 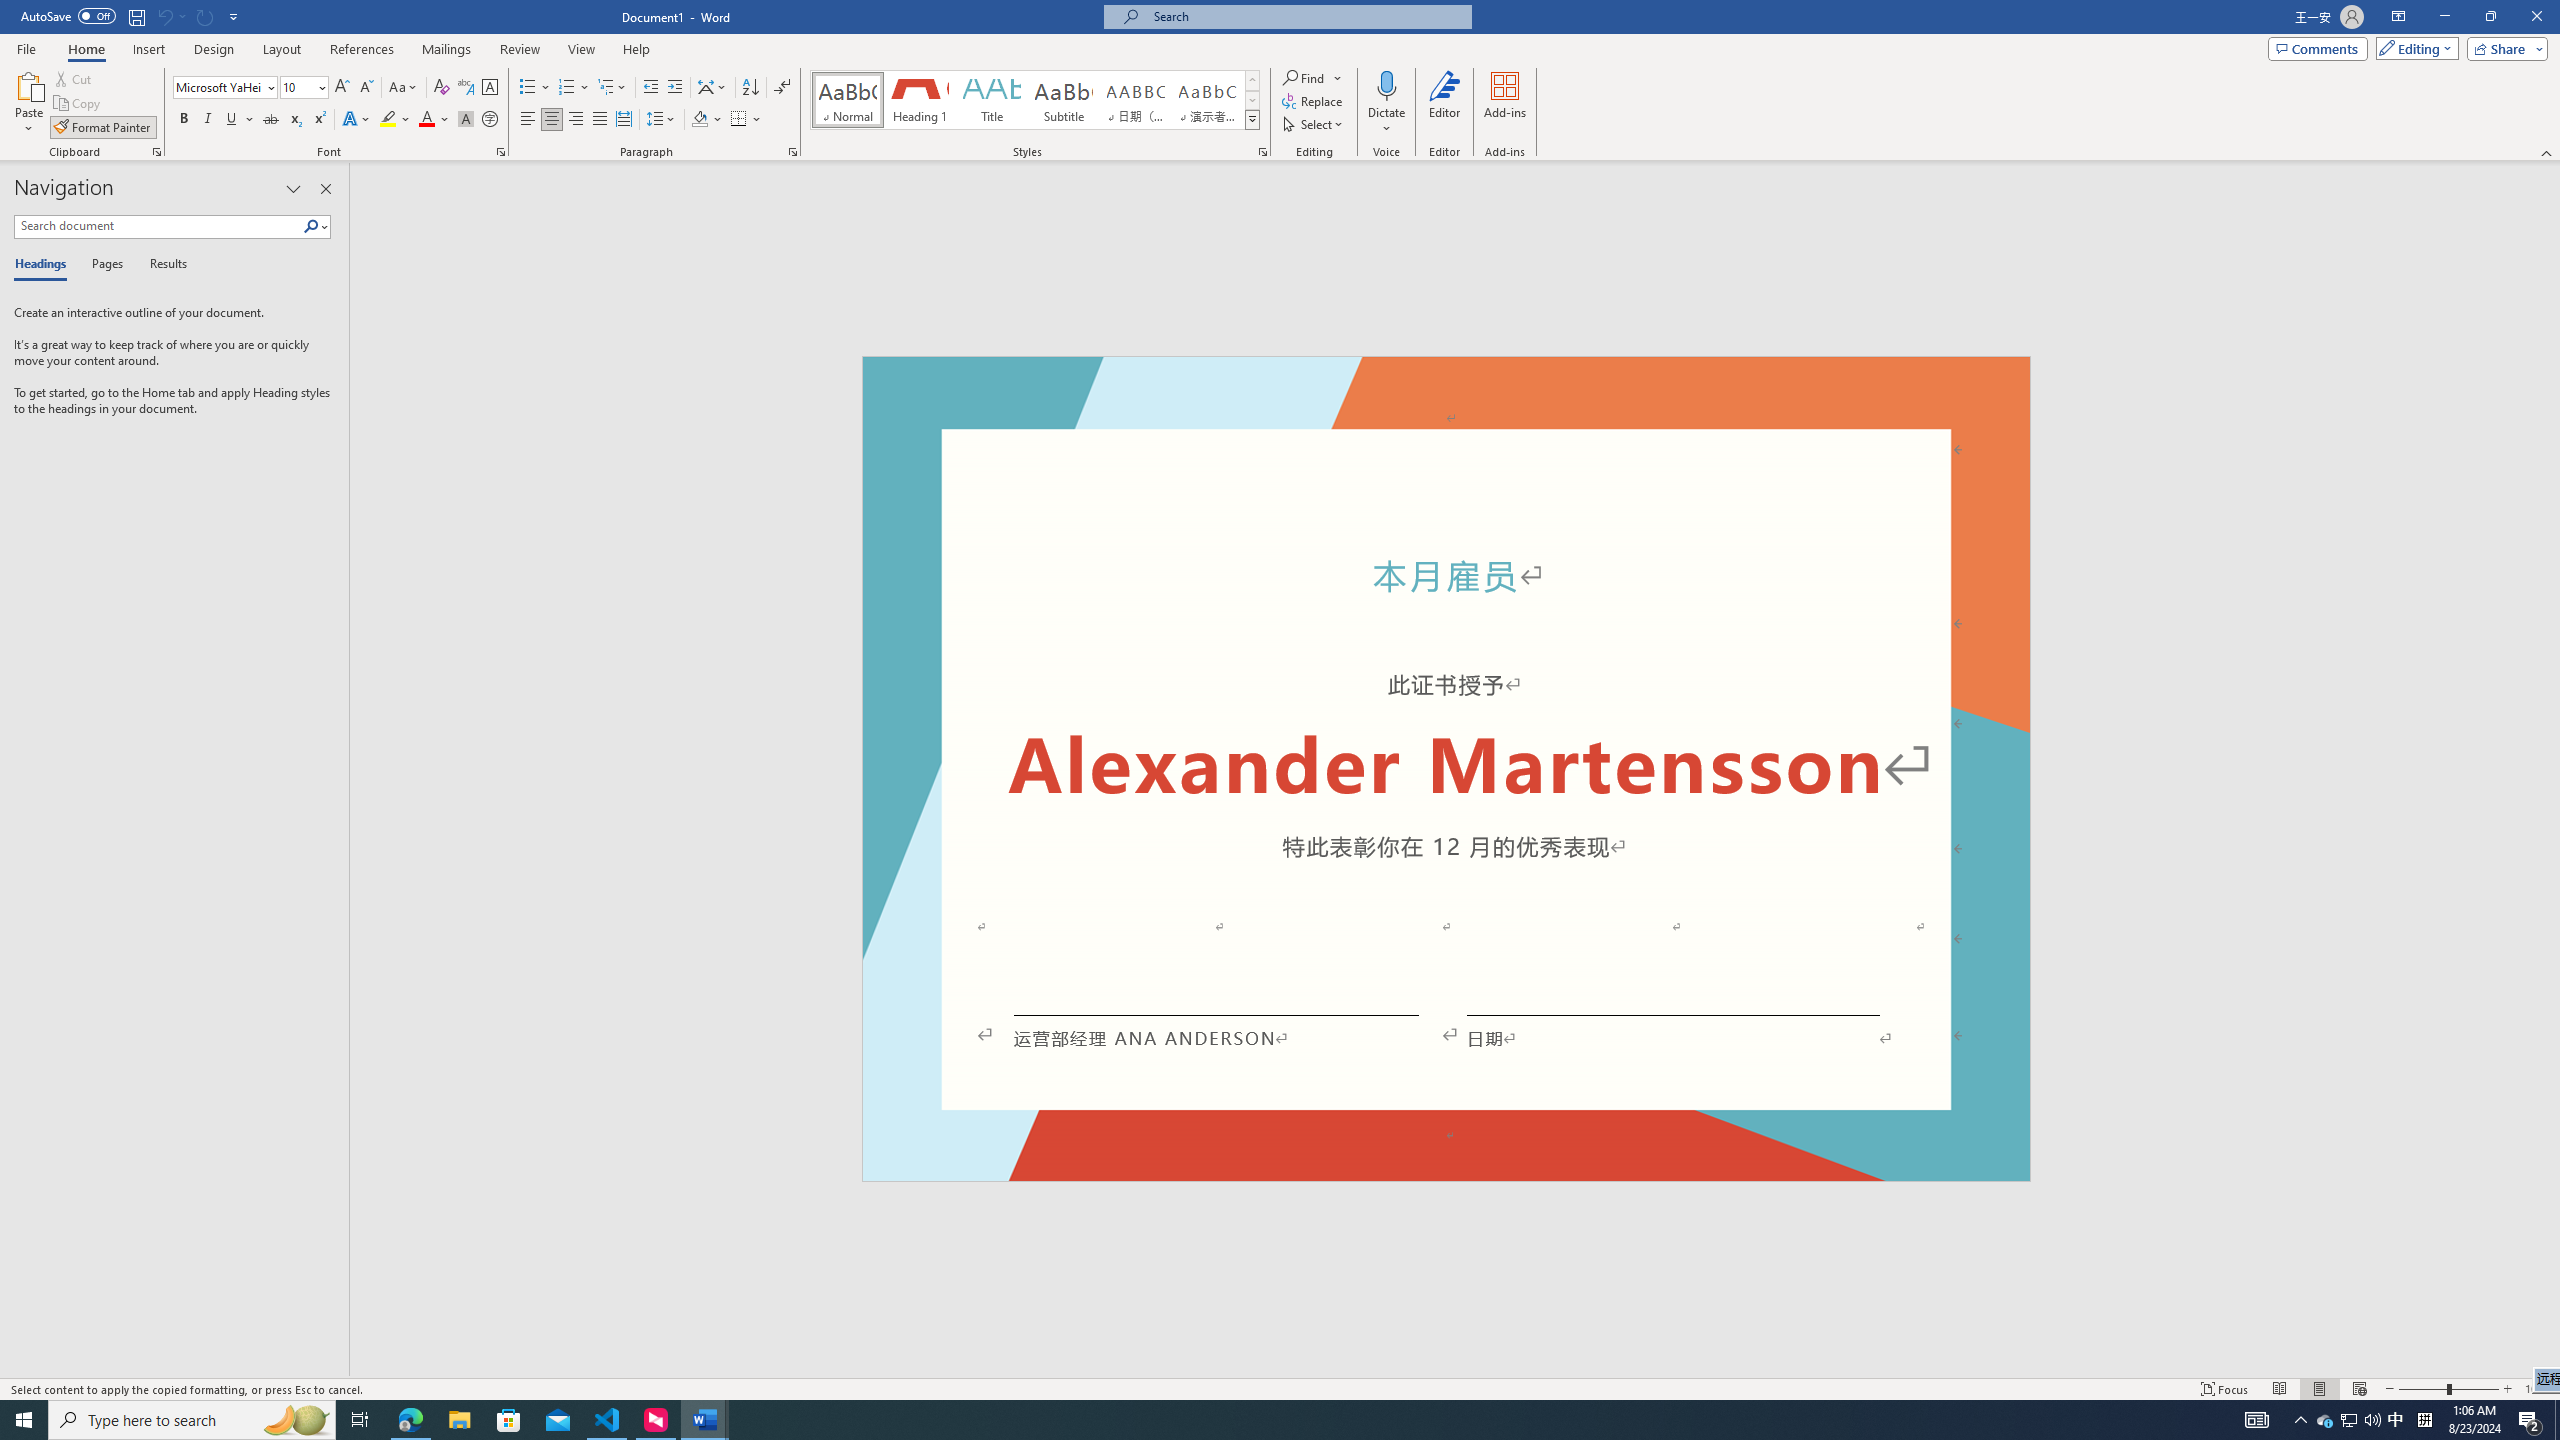 I want to click on Phonetic Guide..., so click(x=466, y=88).